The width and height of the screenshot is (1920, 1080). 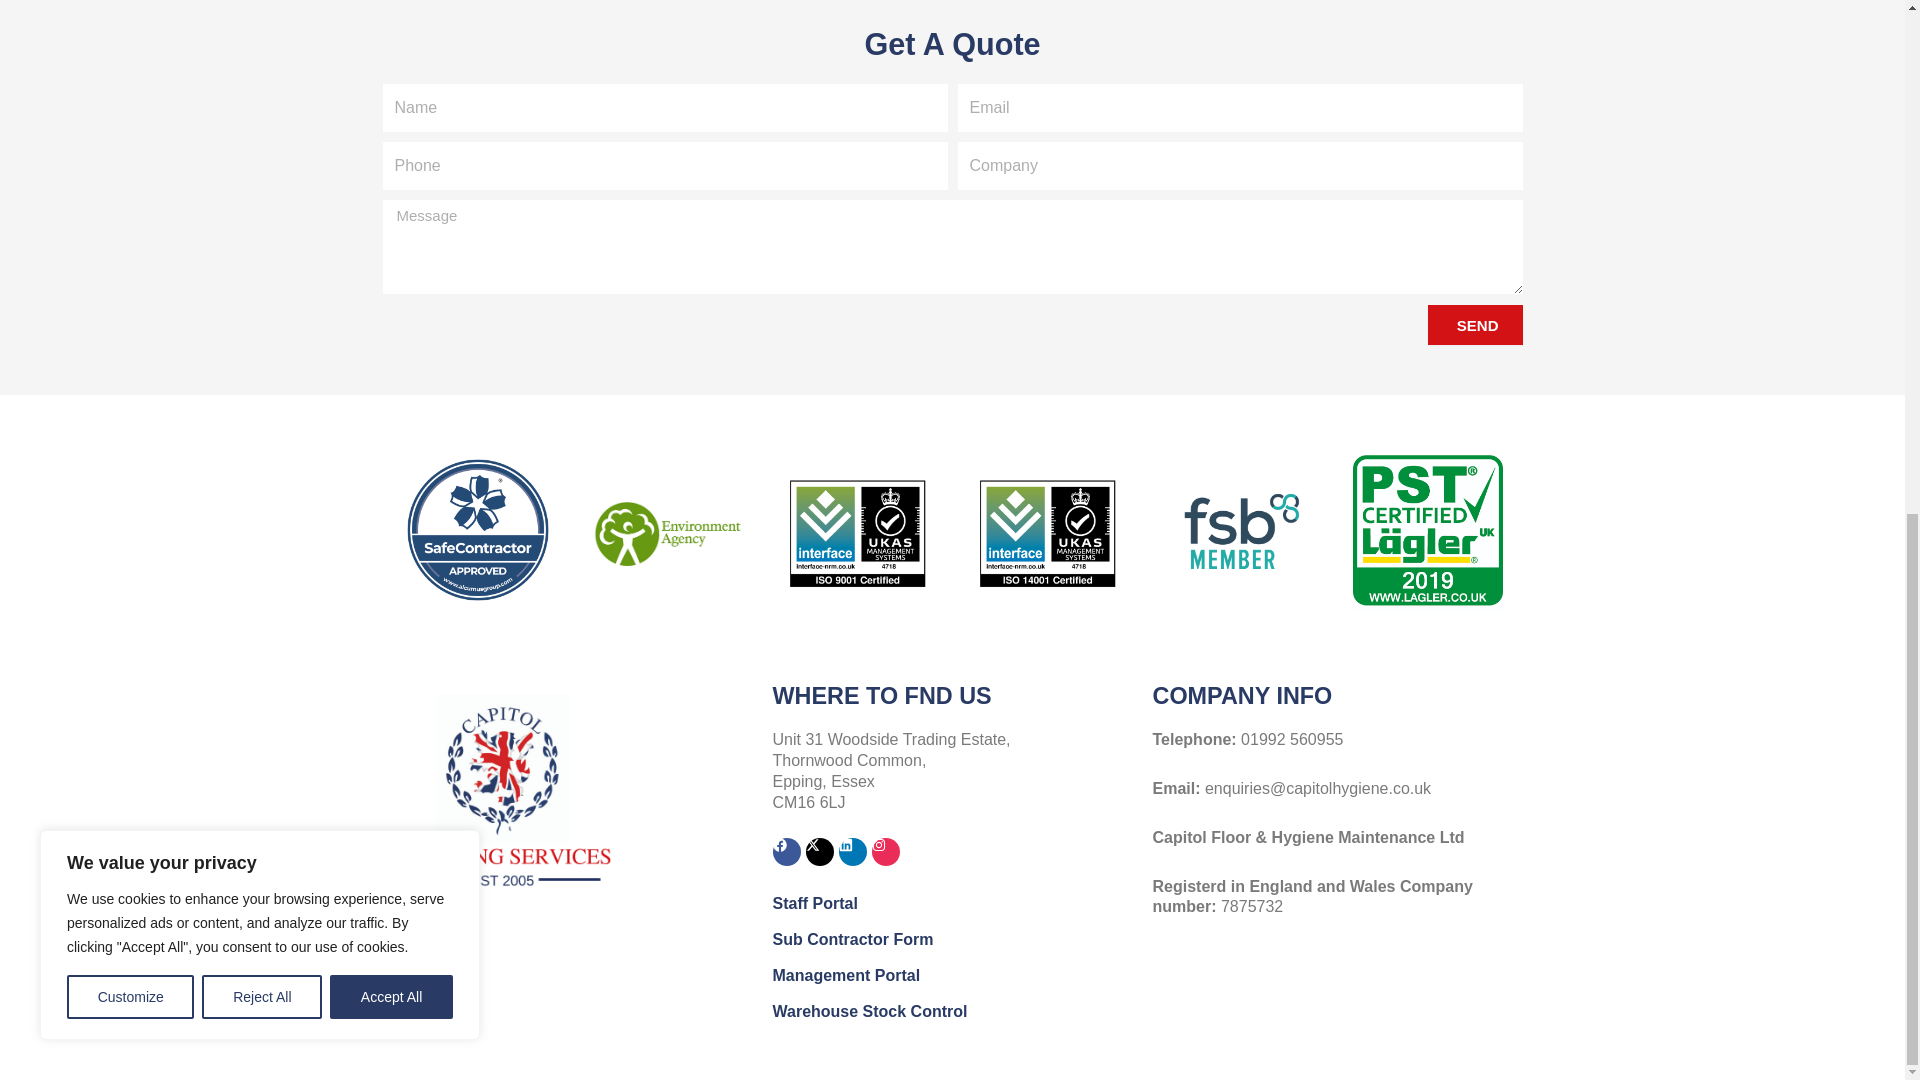 What do you see at coordinates (392, 21) in the screenshot?
I see `Accept All` at bounding box center [392, 21].